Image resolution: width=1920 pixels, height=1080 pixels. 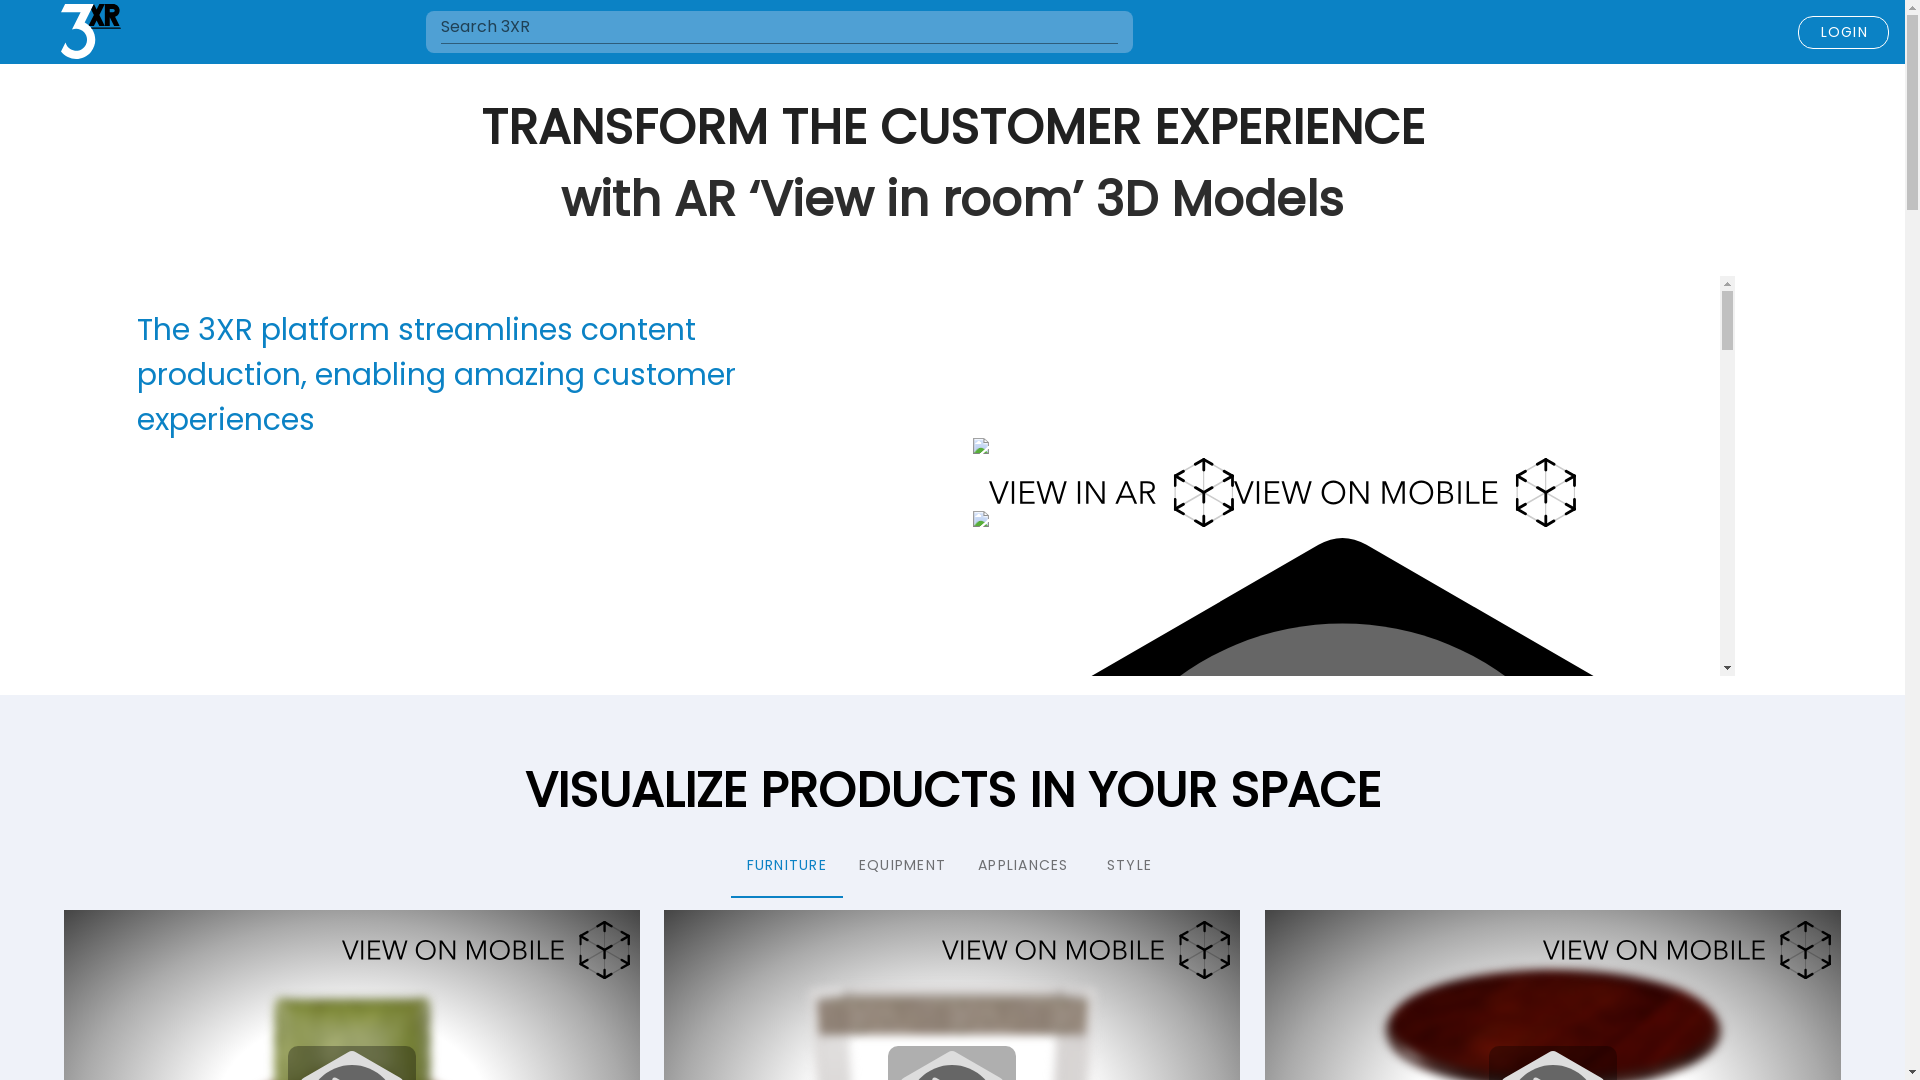 What do you see at coordinates (1844, 32) in the screenshot?
I see `LOGIN` at bounding box center [1844, 32].